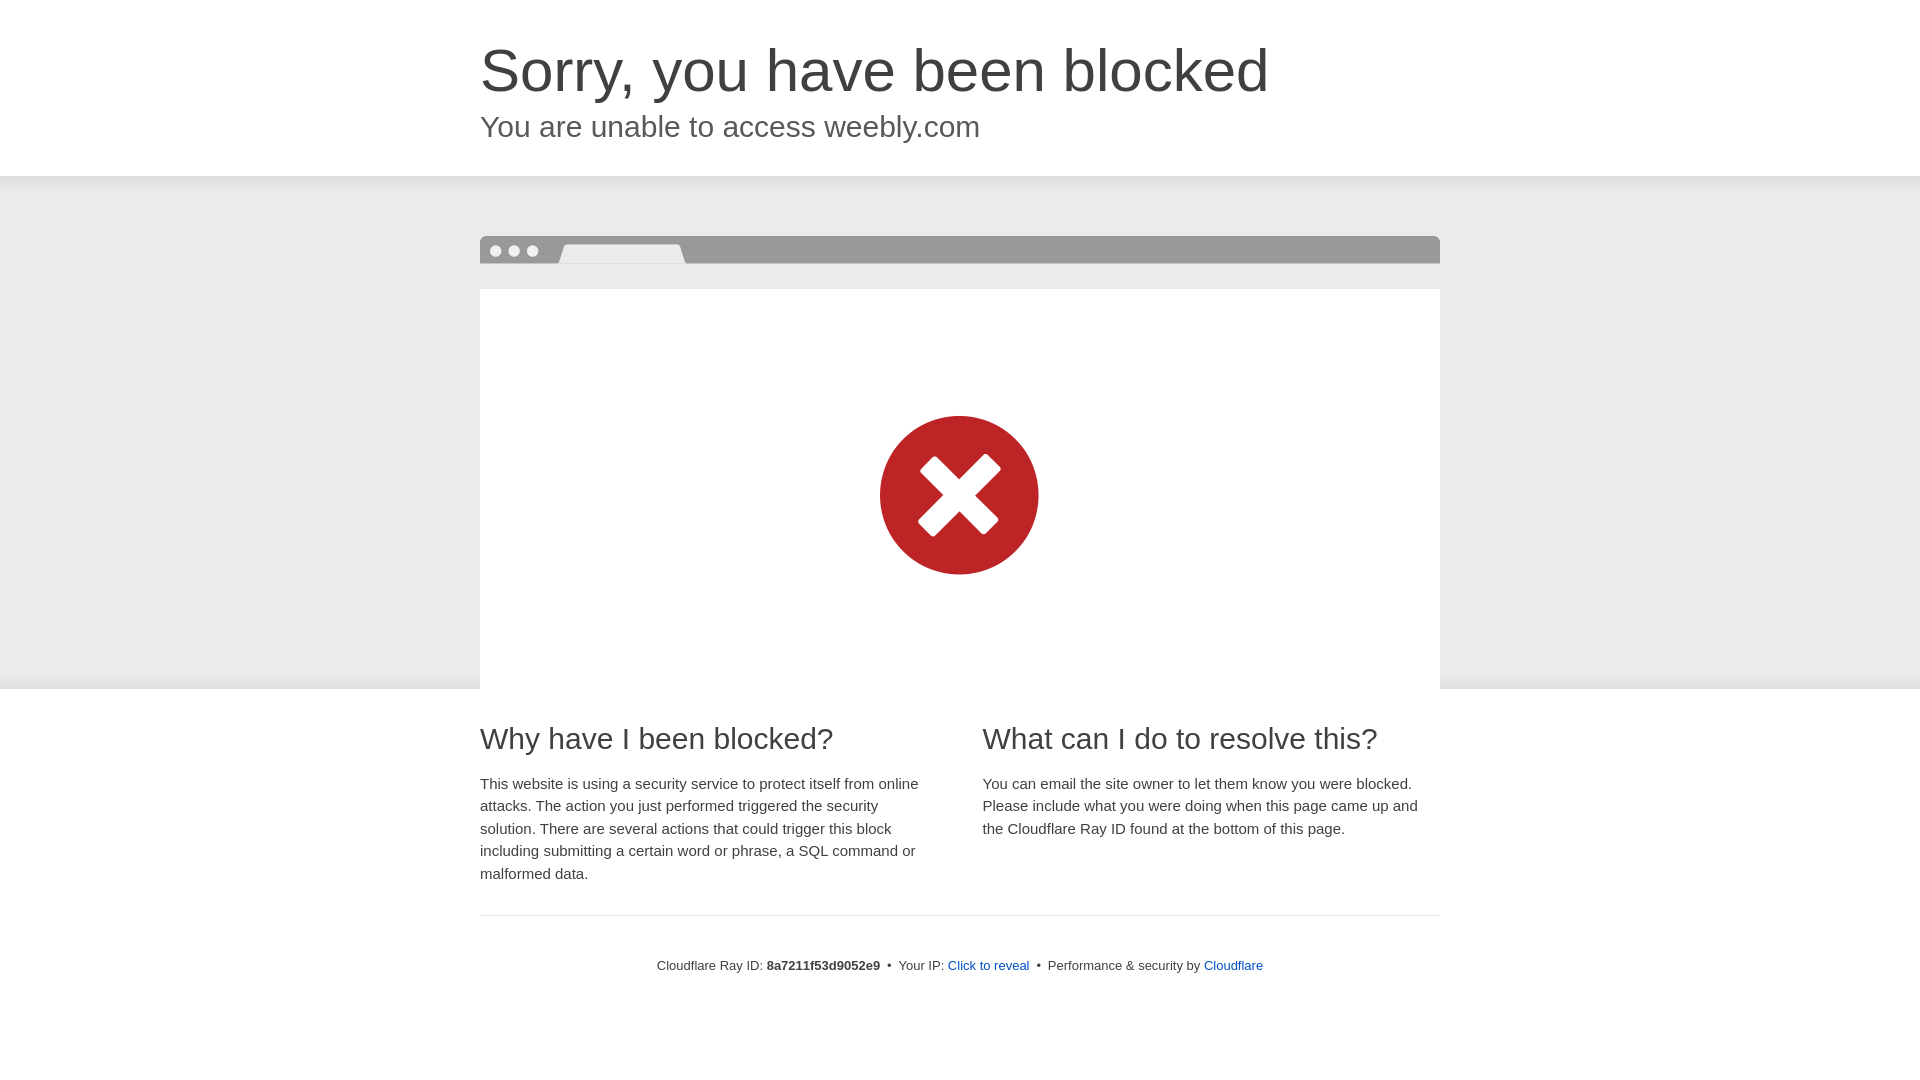 The image size is (1920, 1080). What do you see at coordinates (1233, 965) in the screenshot?
I see `Cloudflare` at bounding box center [1233, 965].